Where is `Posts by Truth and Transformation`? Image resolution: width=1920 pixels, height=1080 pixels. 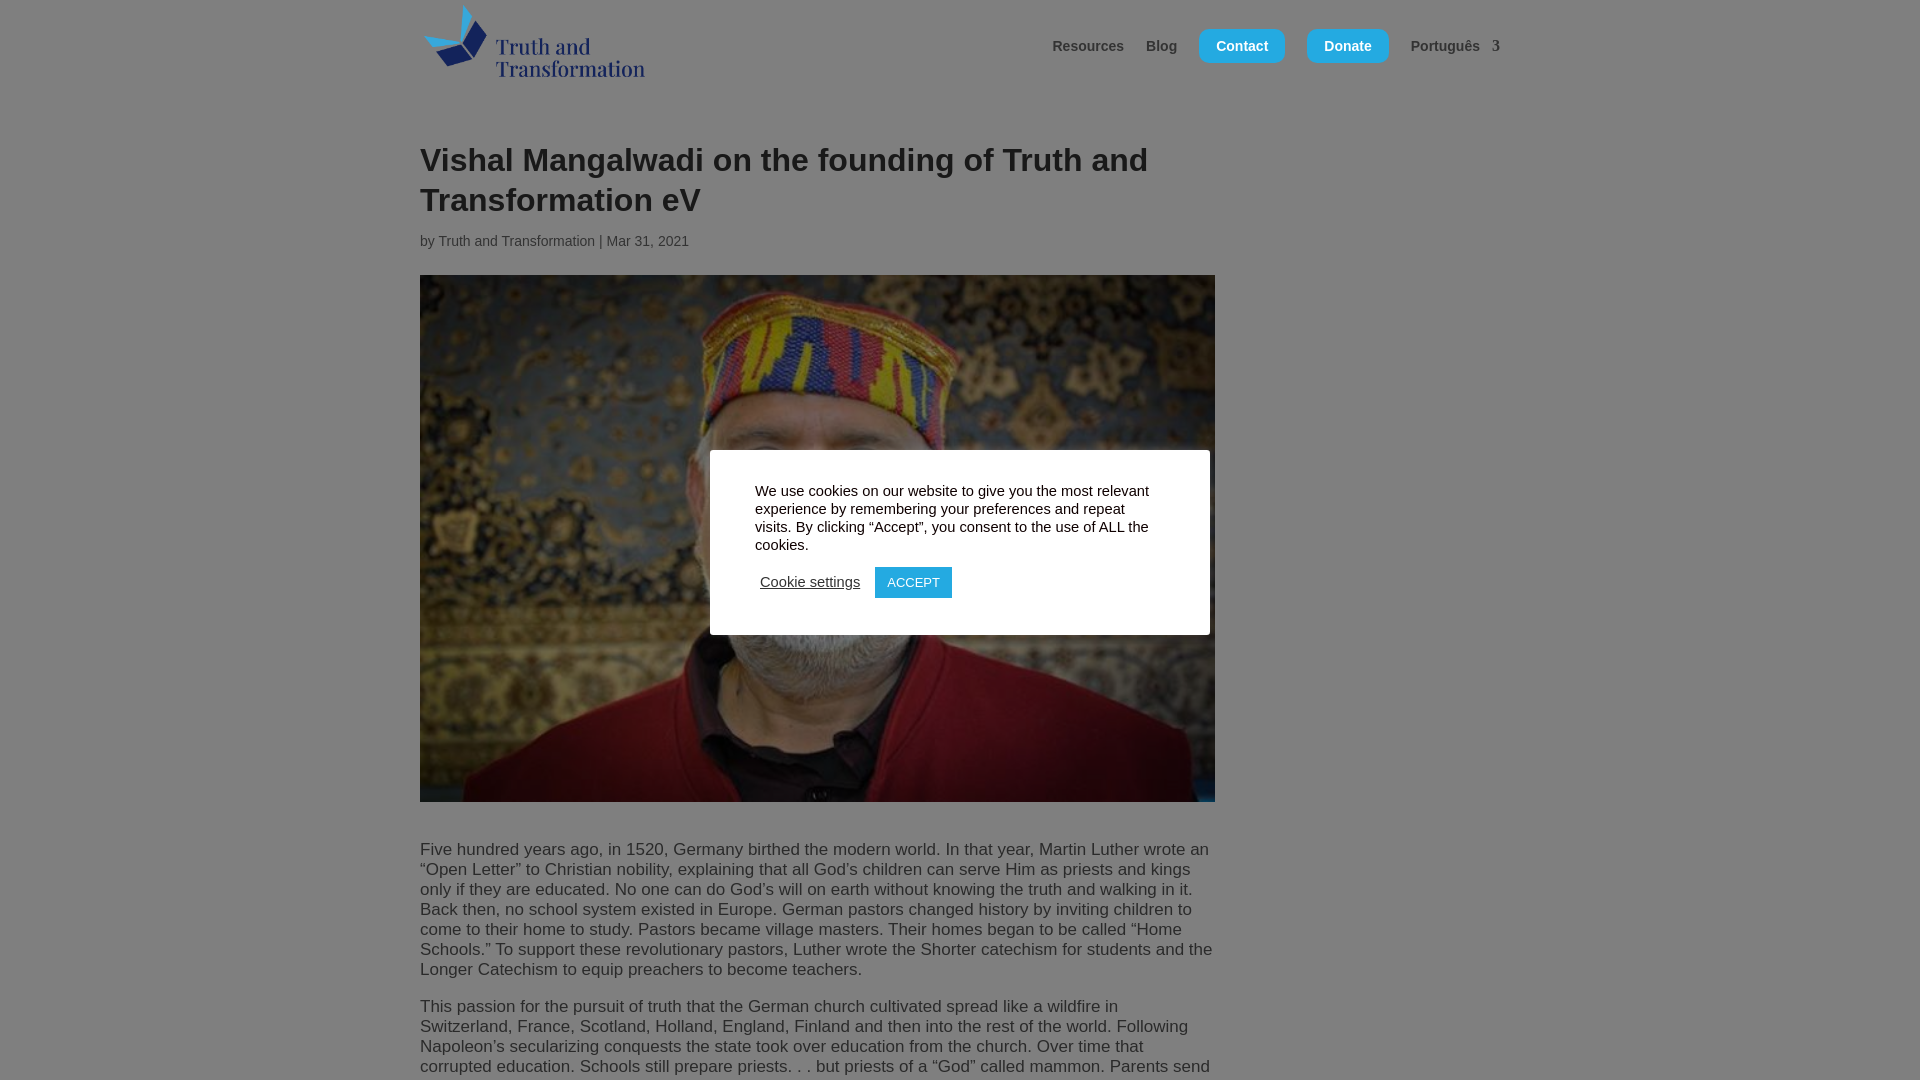
Posts by Truth and Transformation is located at coordinates (516, 241).